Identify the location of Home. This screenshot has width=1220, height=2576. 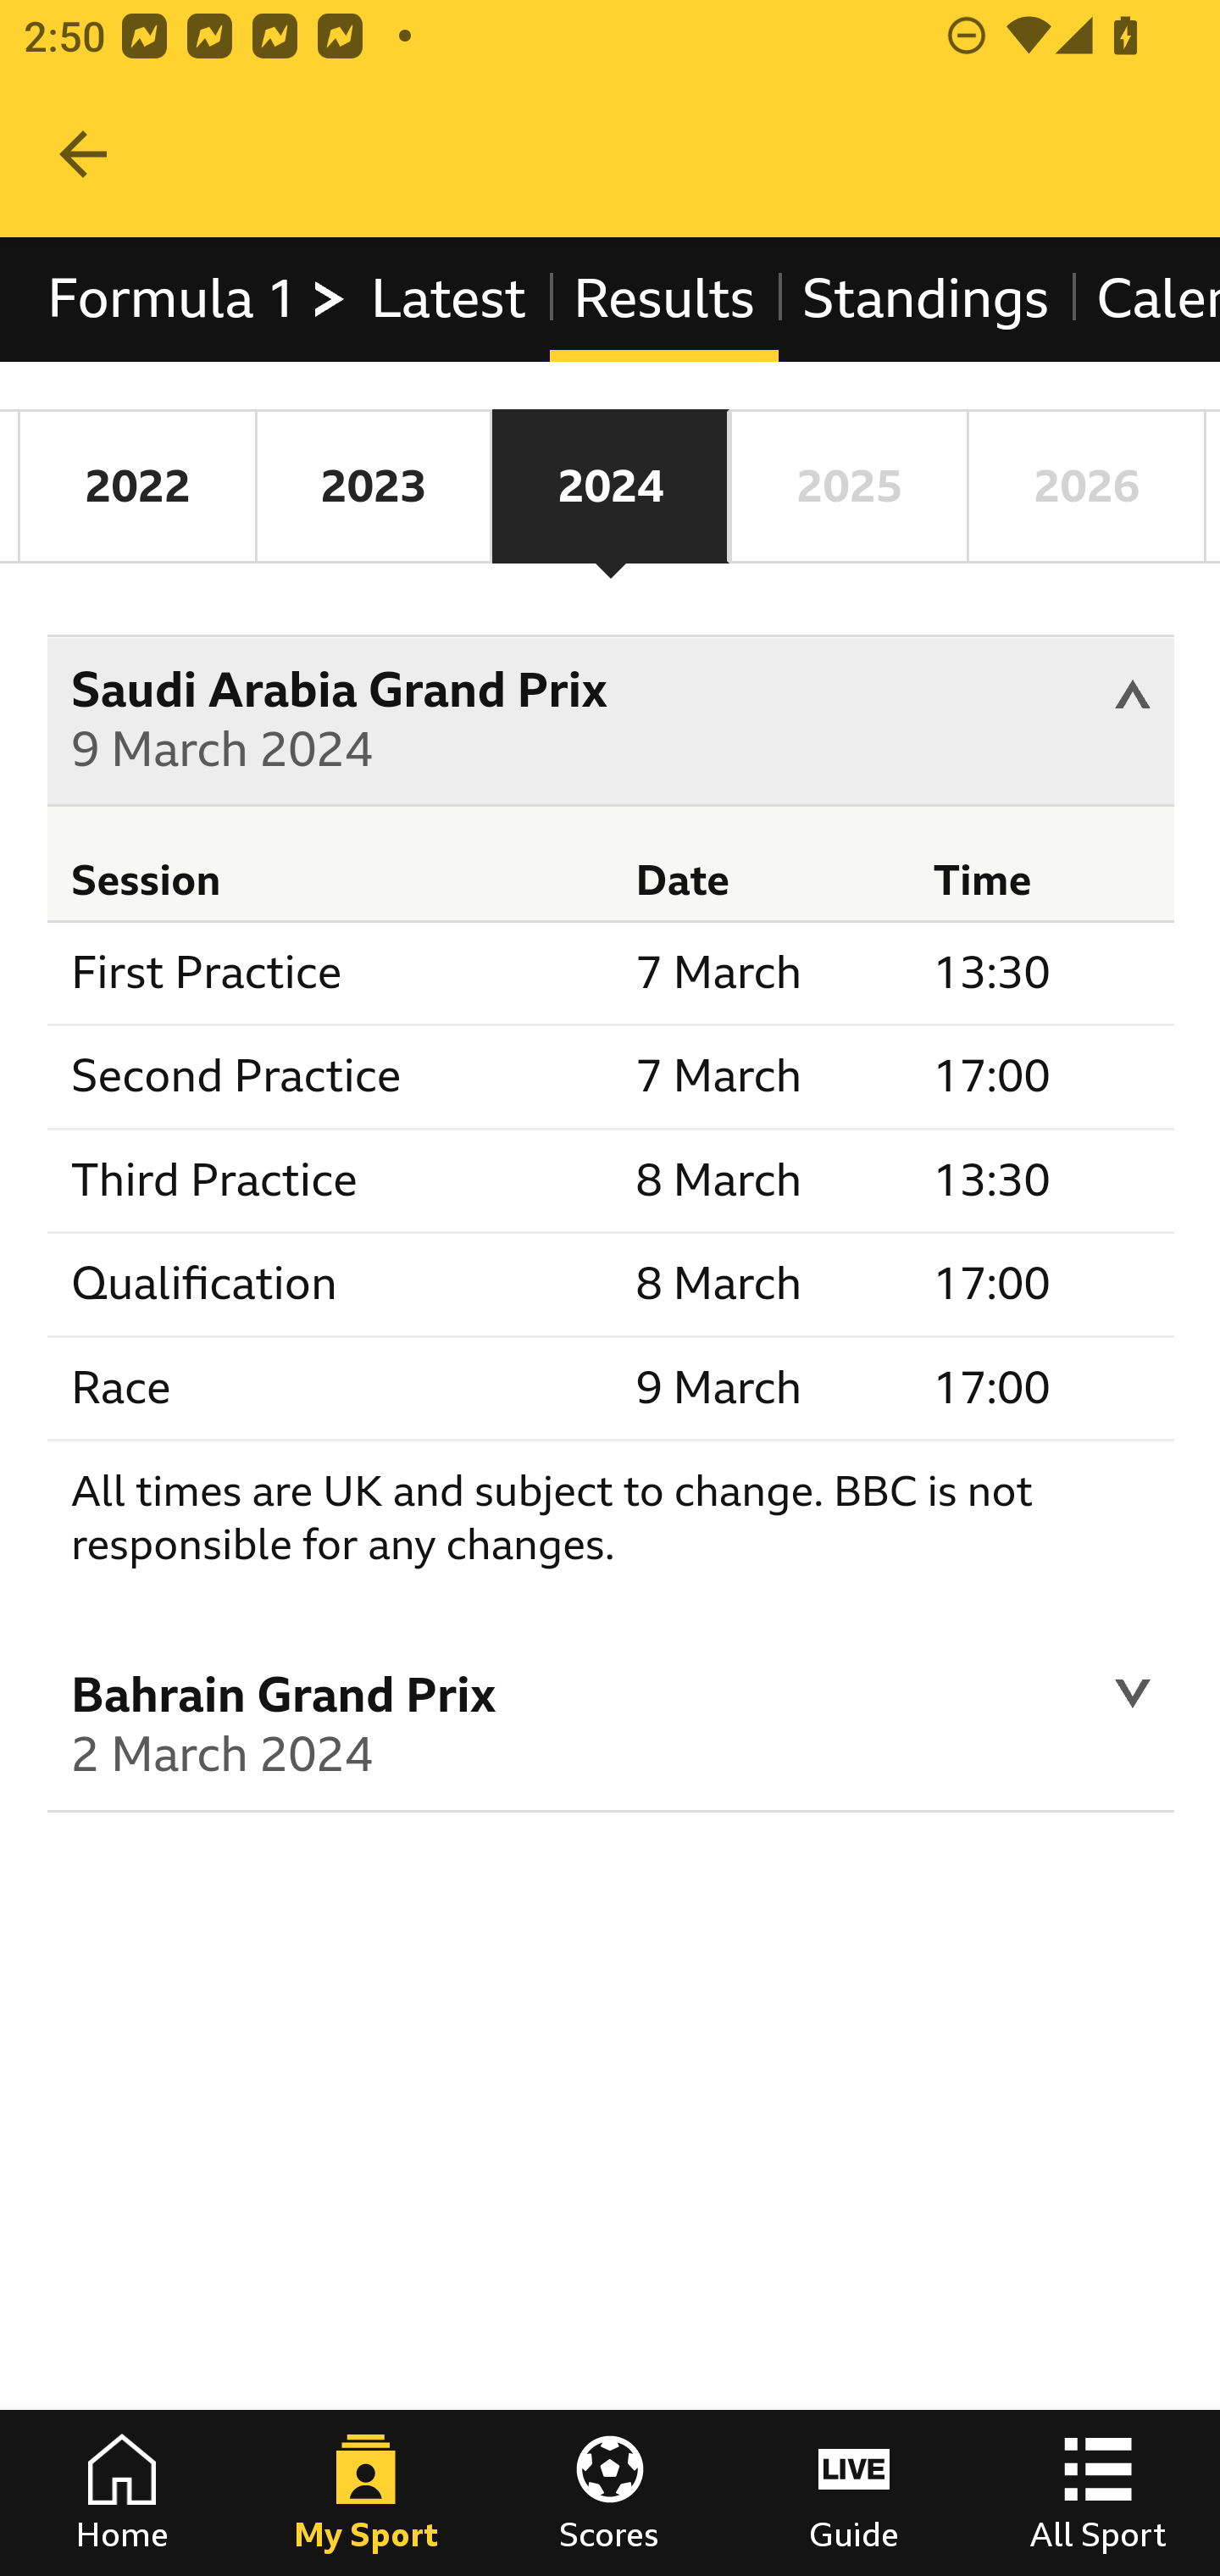
(122, 2493).